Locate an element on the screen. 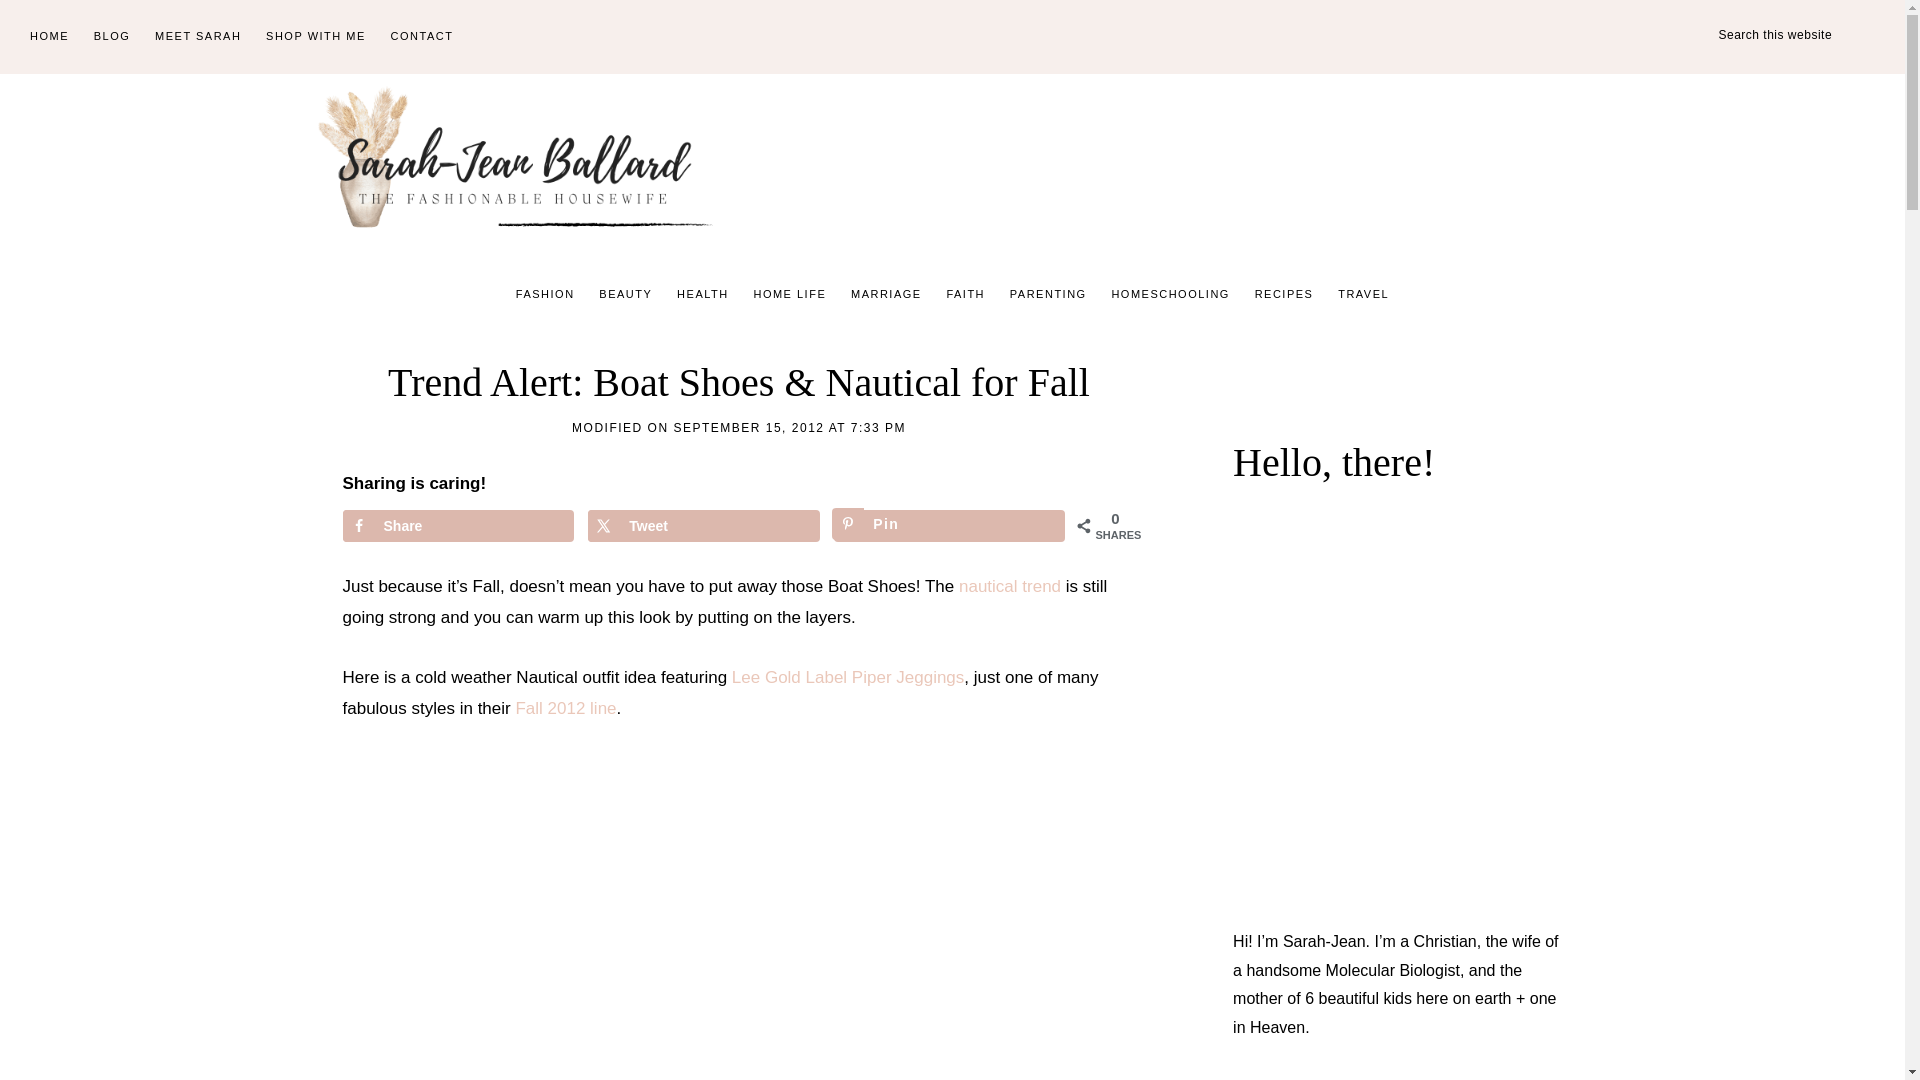  FASHION is located at coordinates (546, 294).